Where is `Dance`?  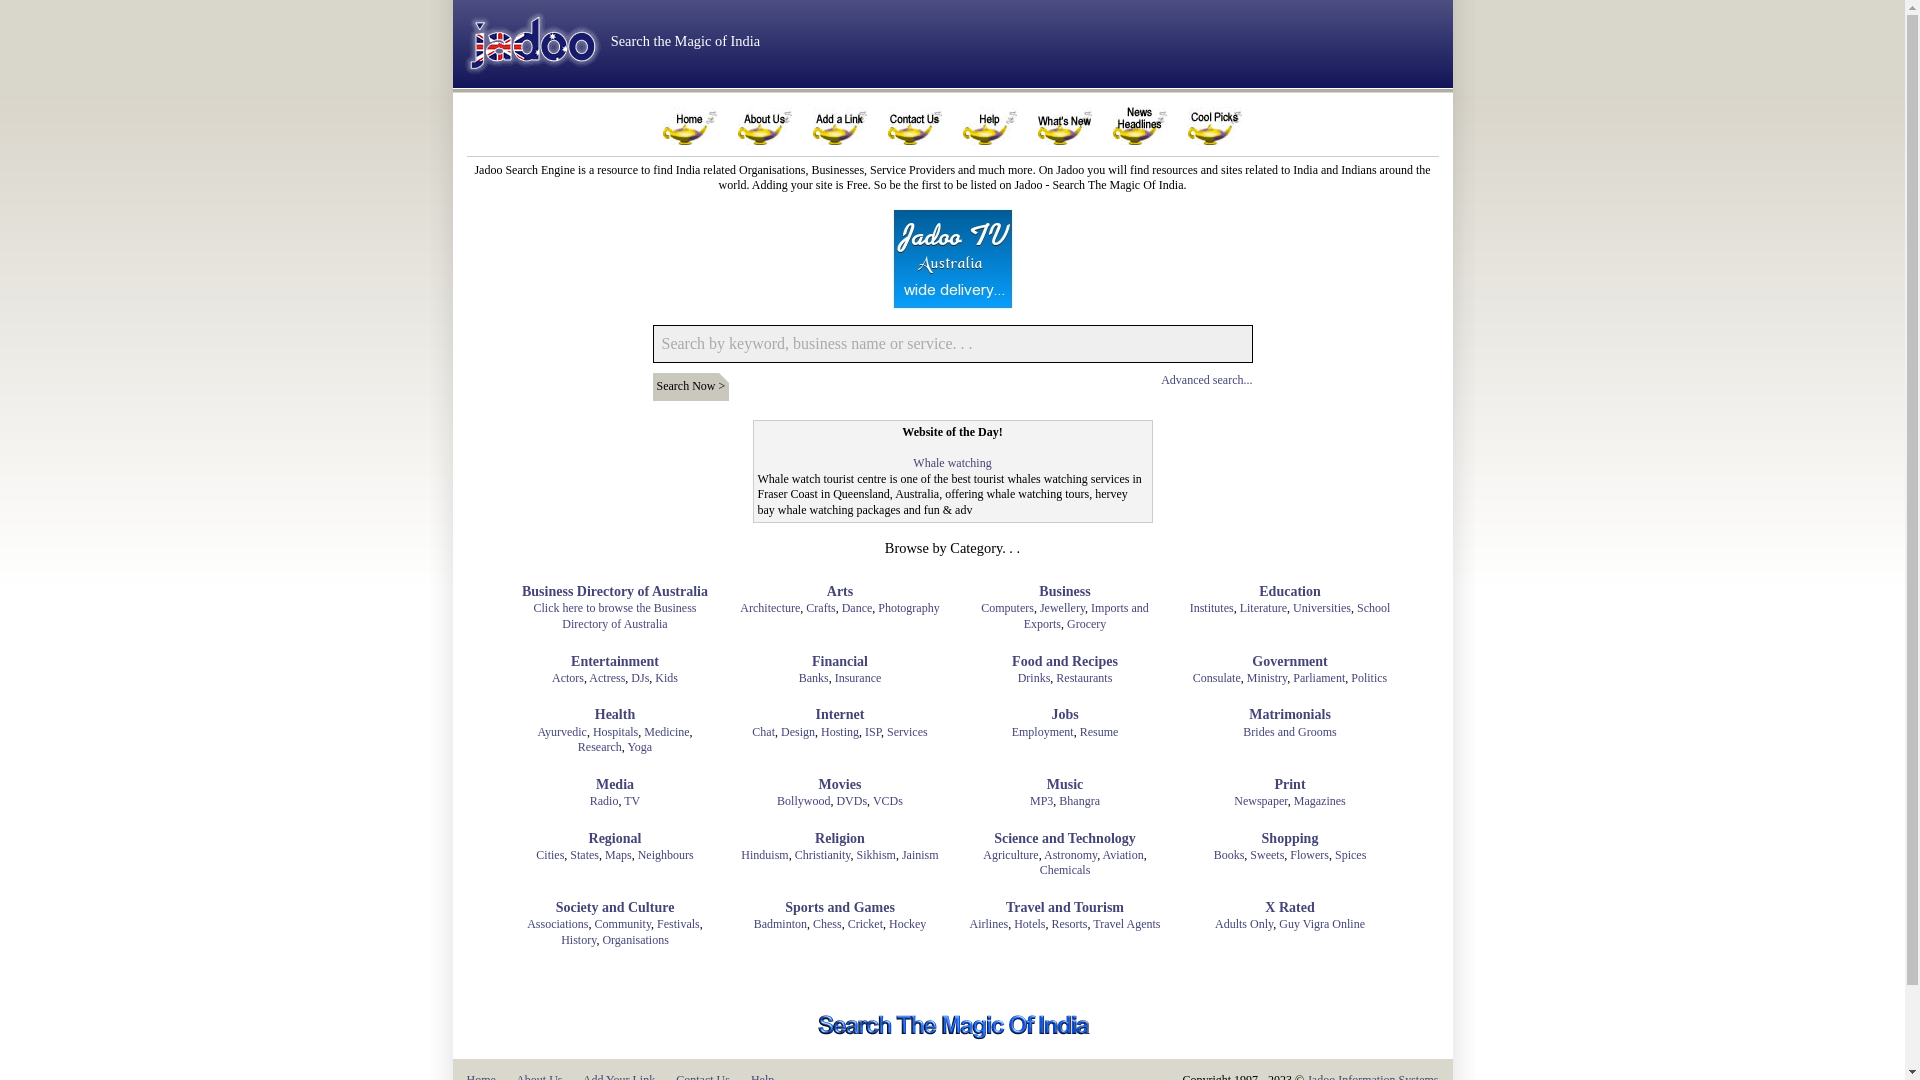
Dance is located at coordinates (858, 608).